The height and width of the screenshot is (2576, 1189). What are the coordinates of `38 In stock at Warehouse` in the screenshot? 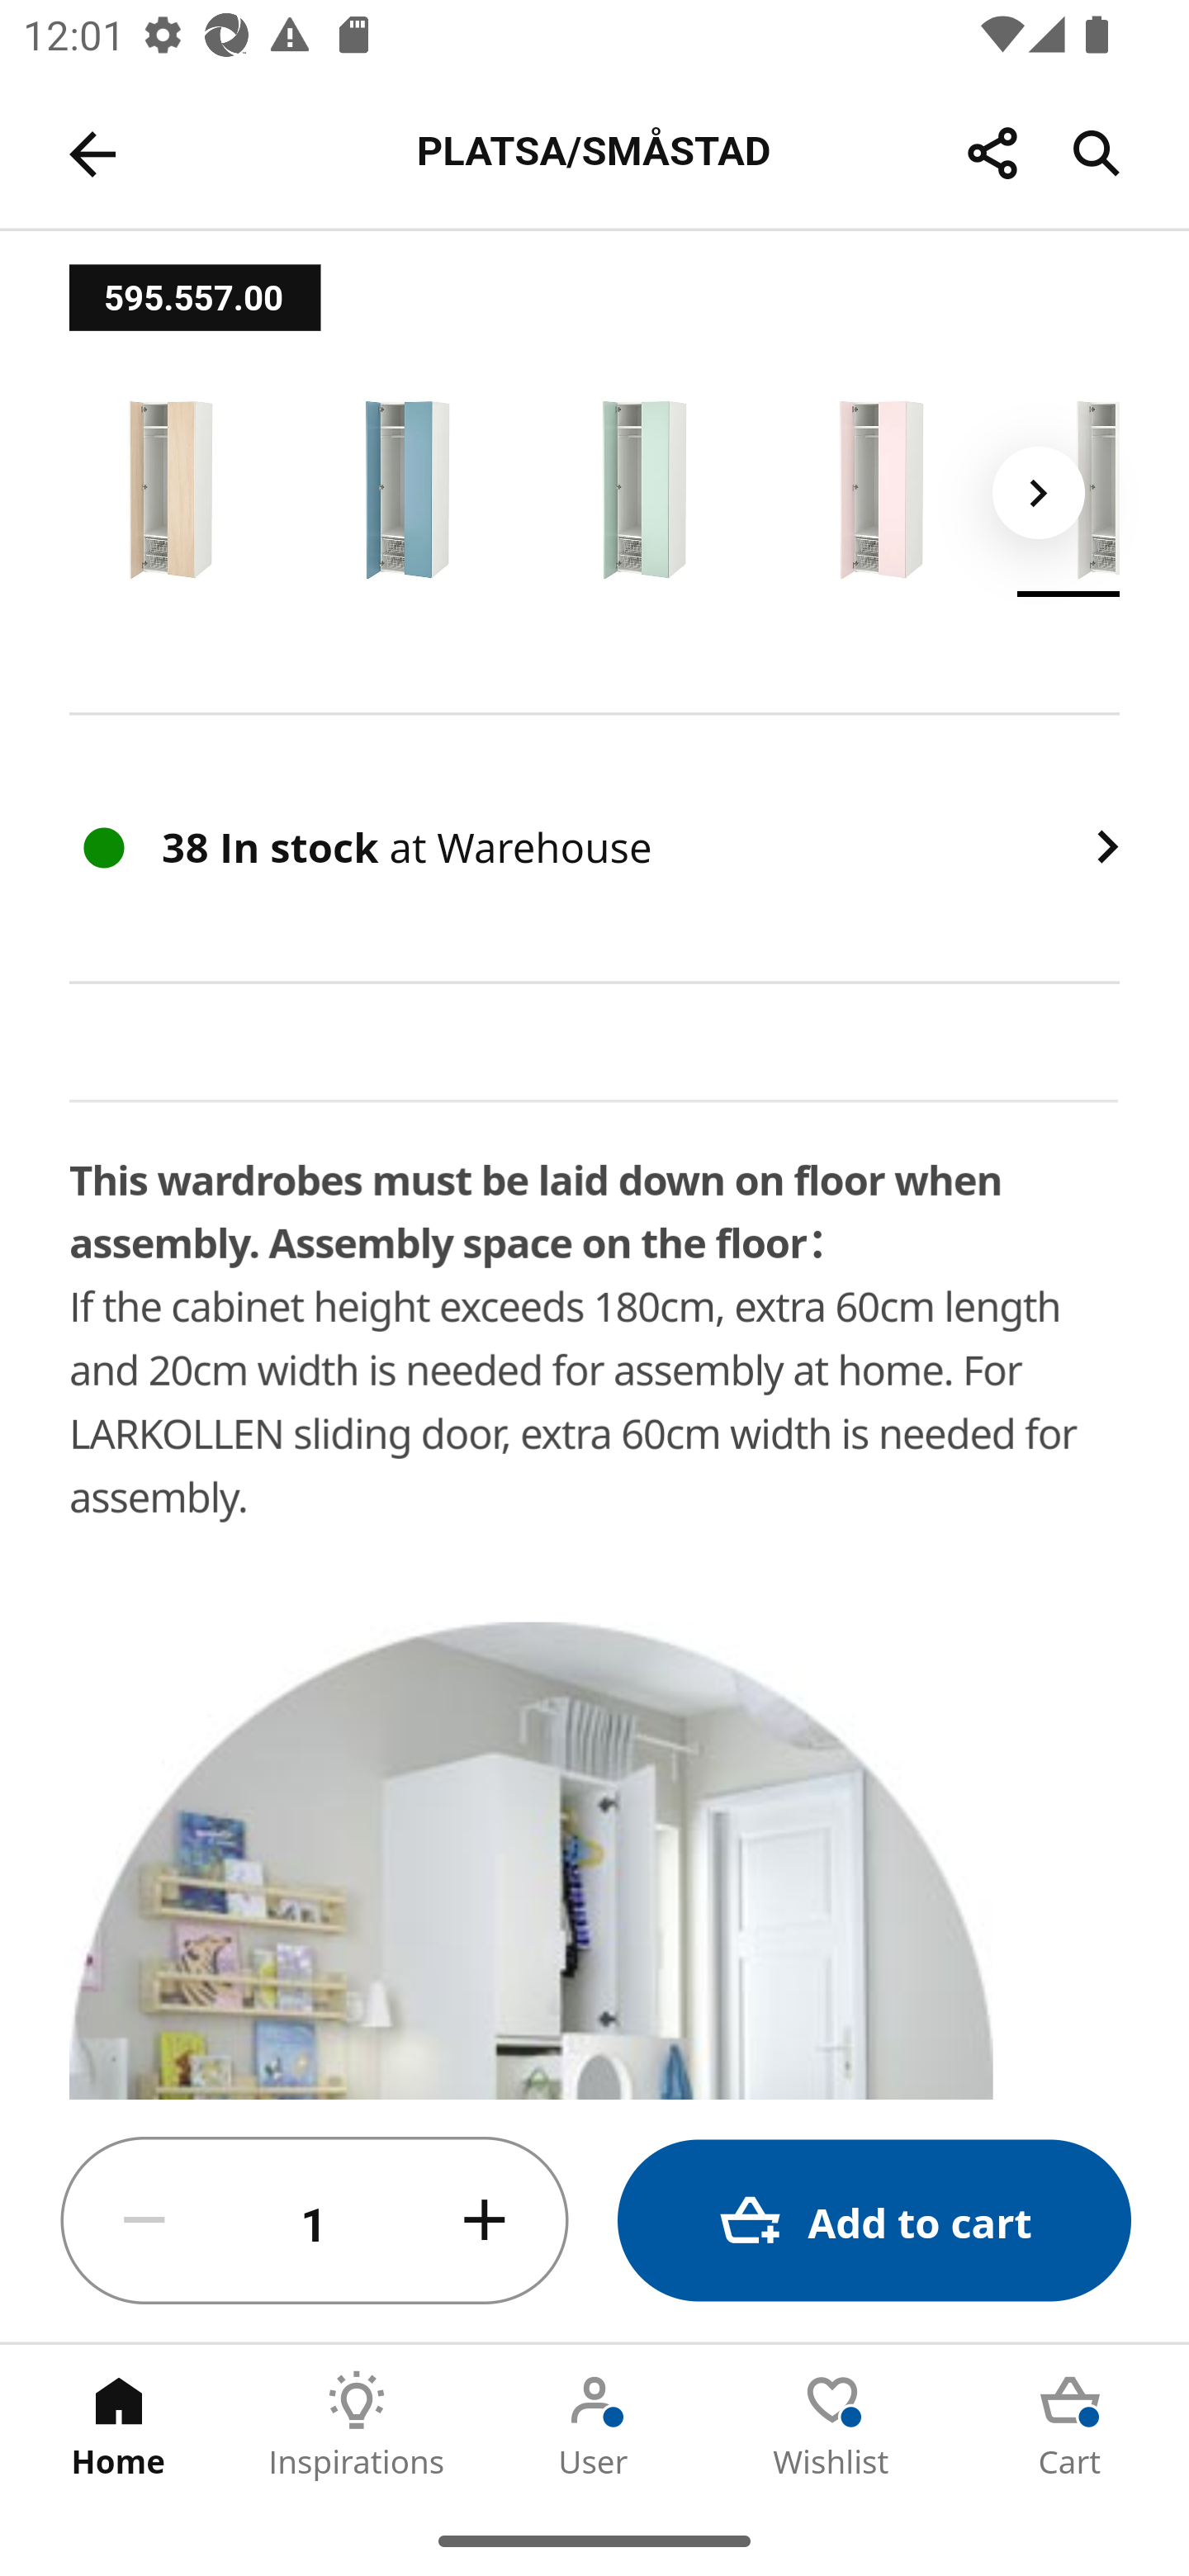 It's located at (594, 849).